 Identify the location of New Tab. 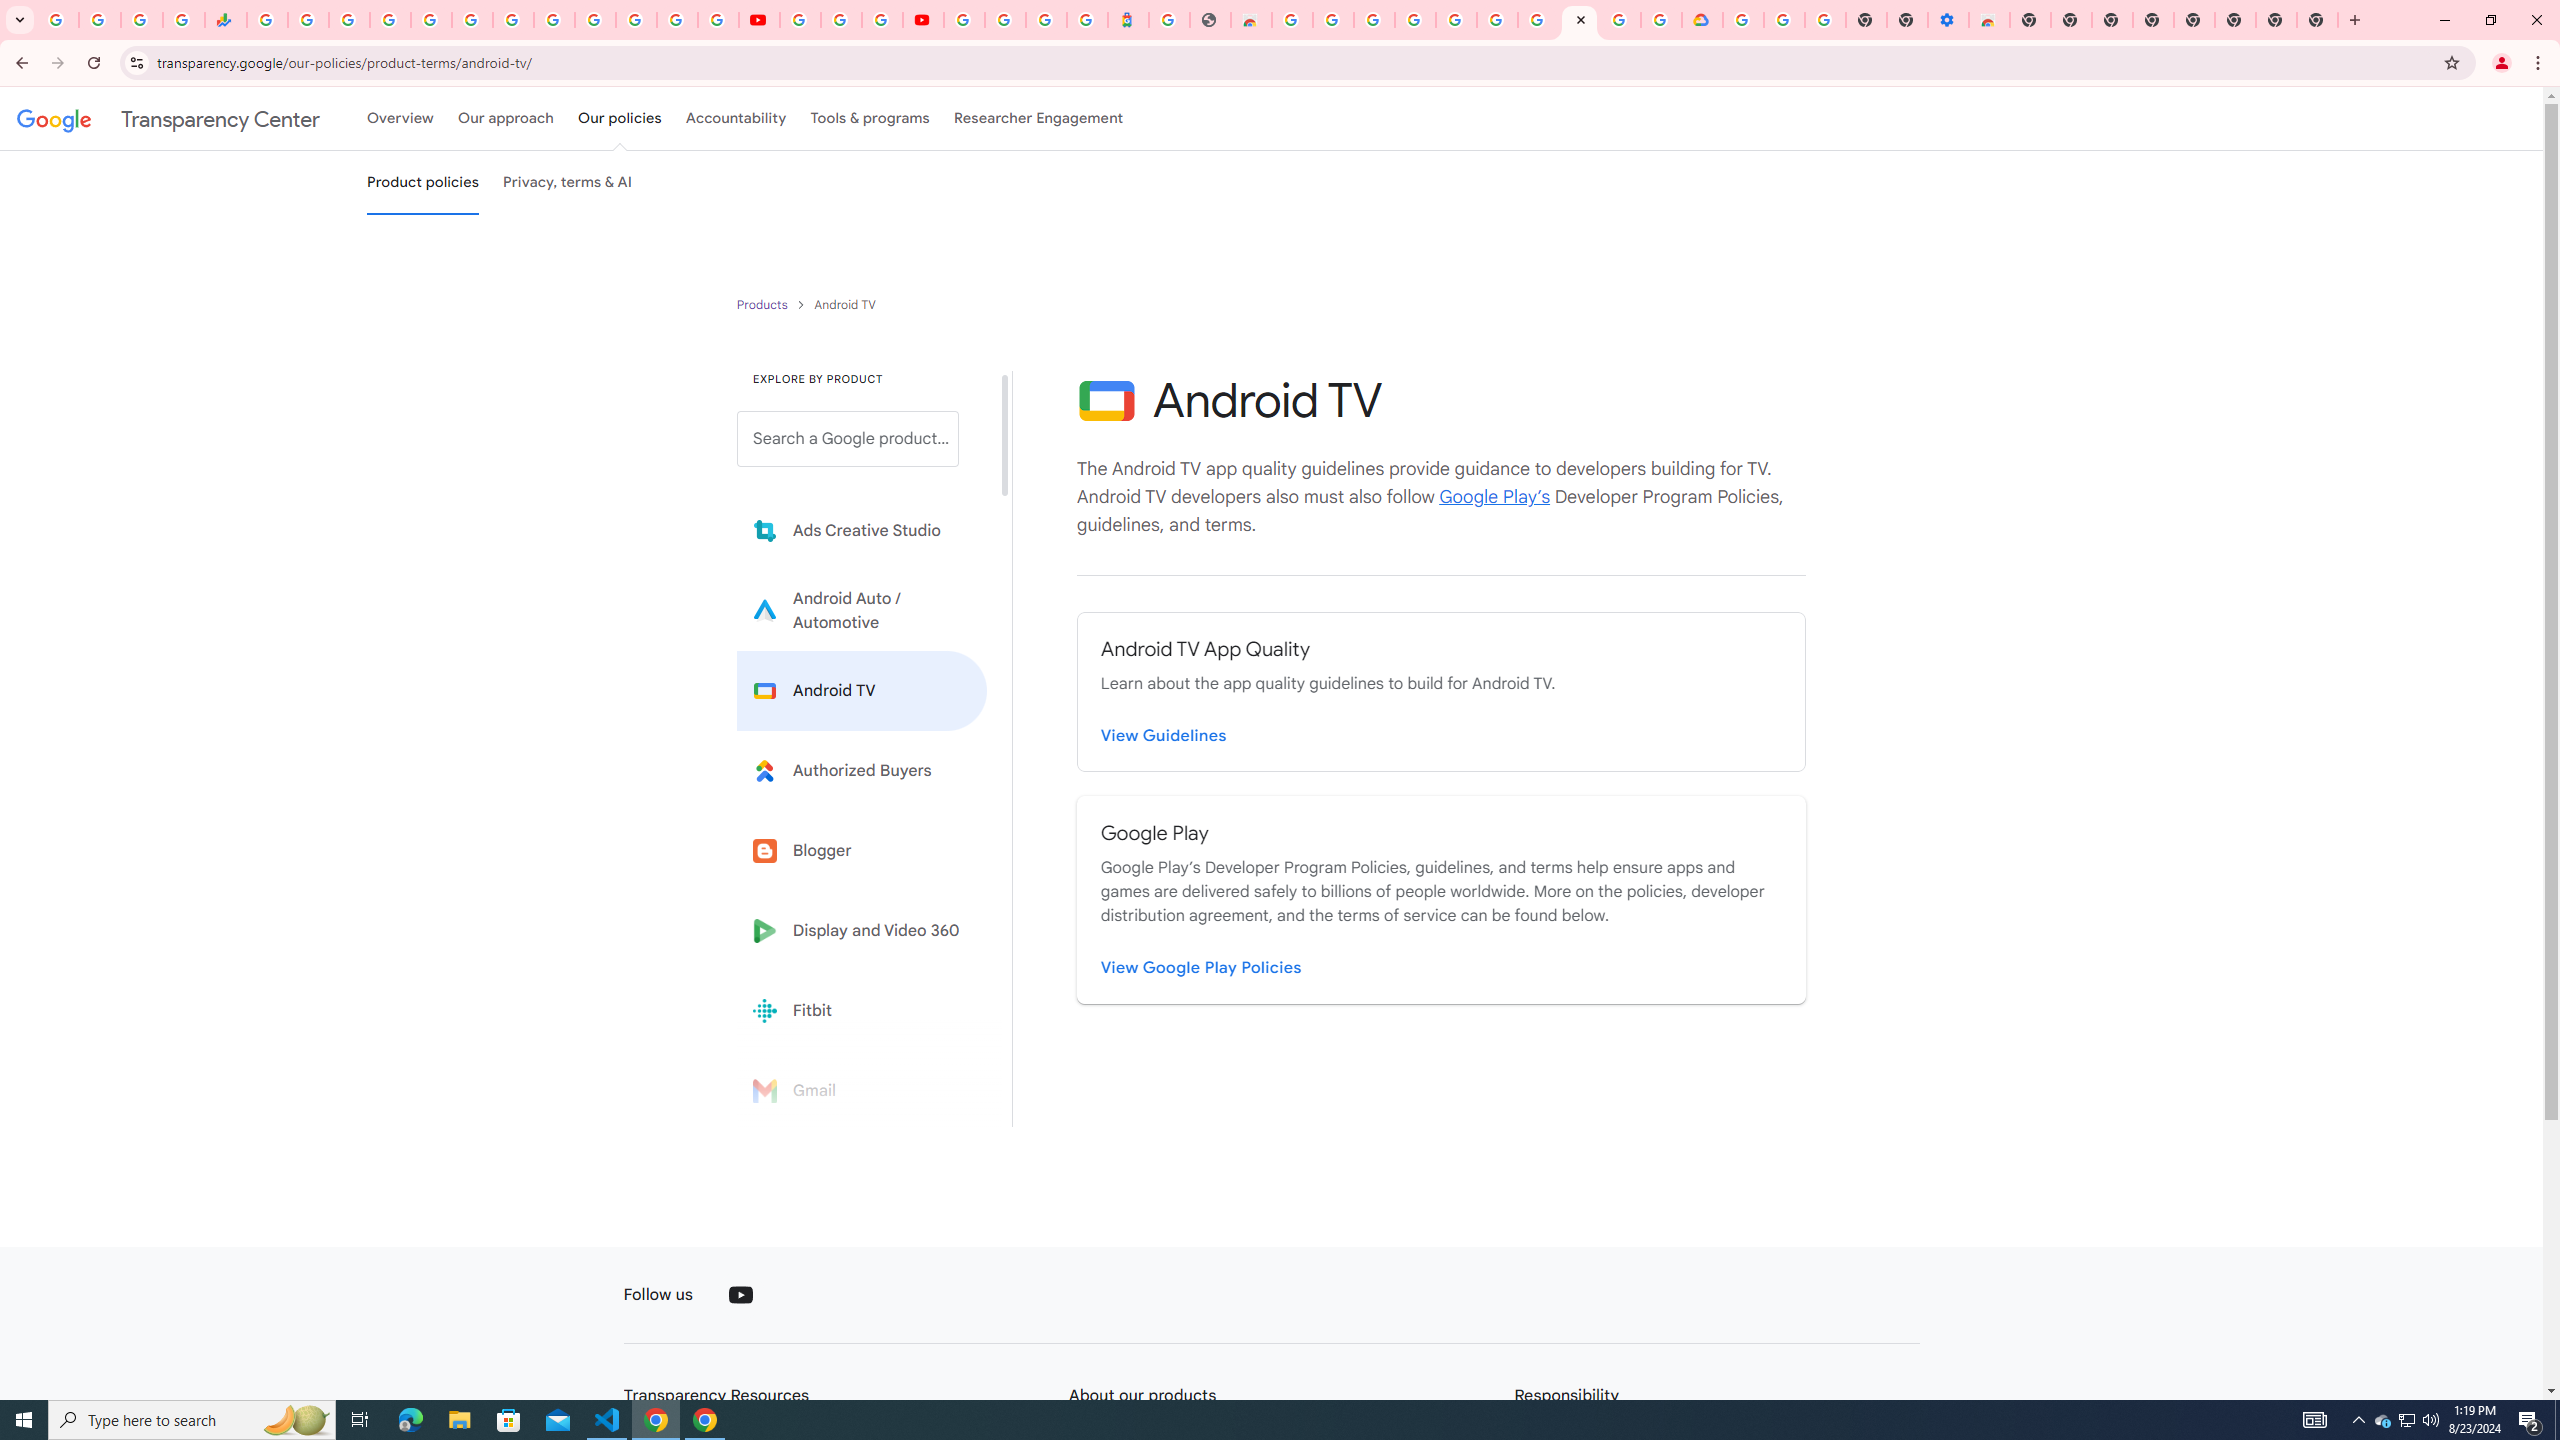
(2030, 20).